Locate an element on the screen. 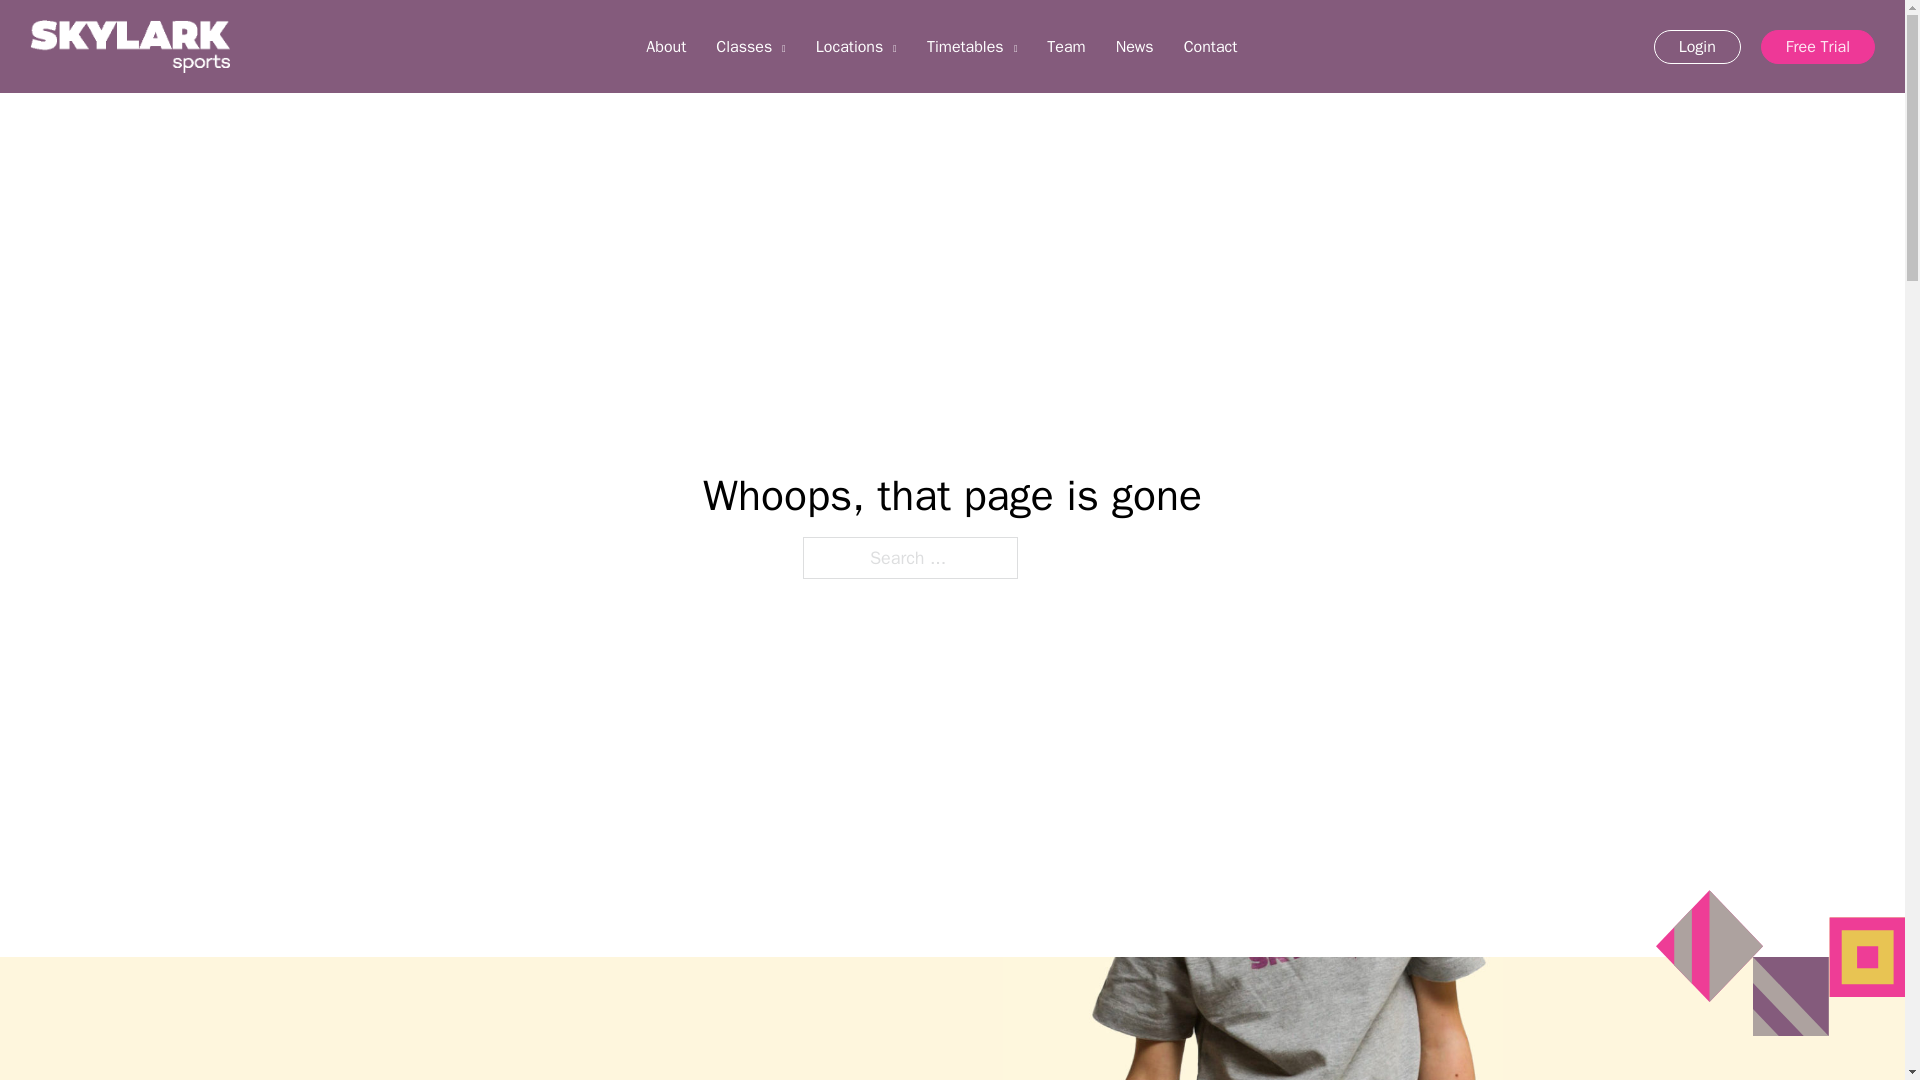 The height and width of the screenshot is (1080, 1920). Login is located at coordinates (1697, 46).